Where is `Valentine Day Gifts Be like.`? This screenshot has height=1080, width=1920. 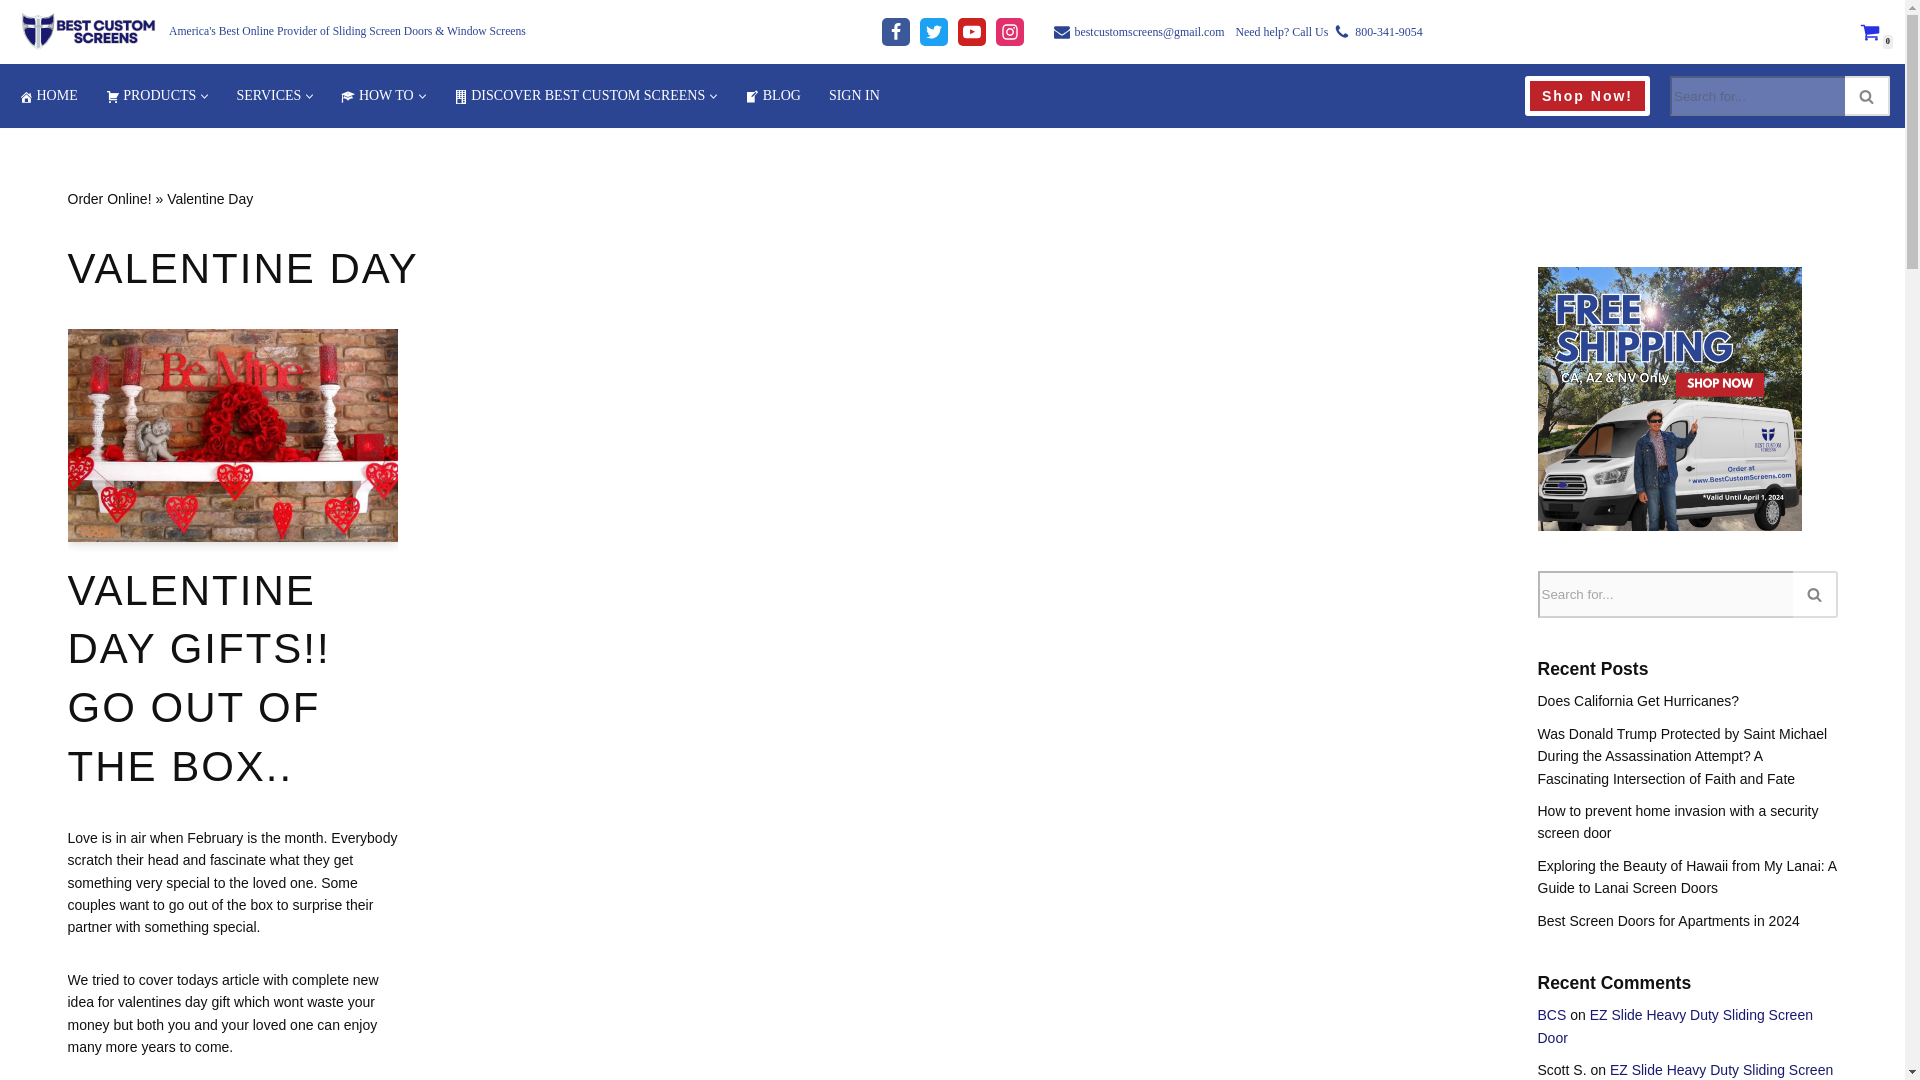
Valentine Day Gifts Be like. is located at coordinates (232, 435).